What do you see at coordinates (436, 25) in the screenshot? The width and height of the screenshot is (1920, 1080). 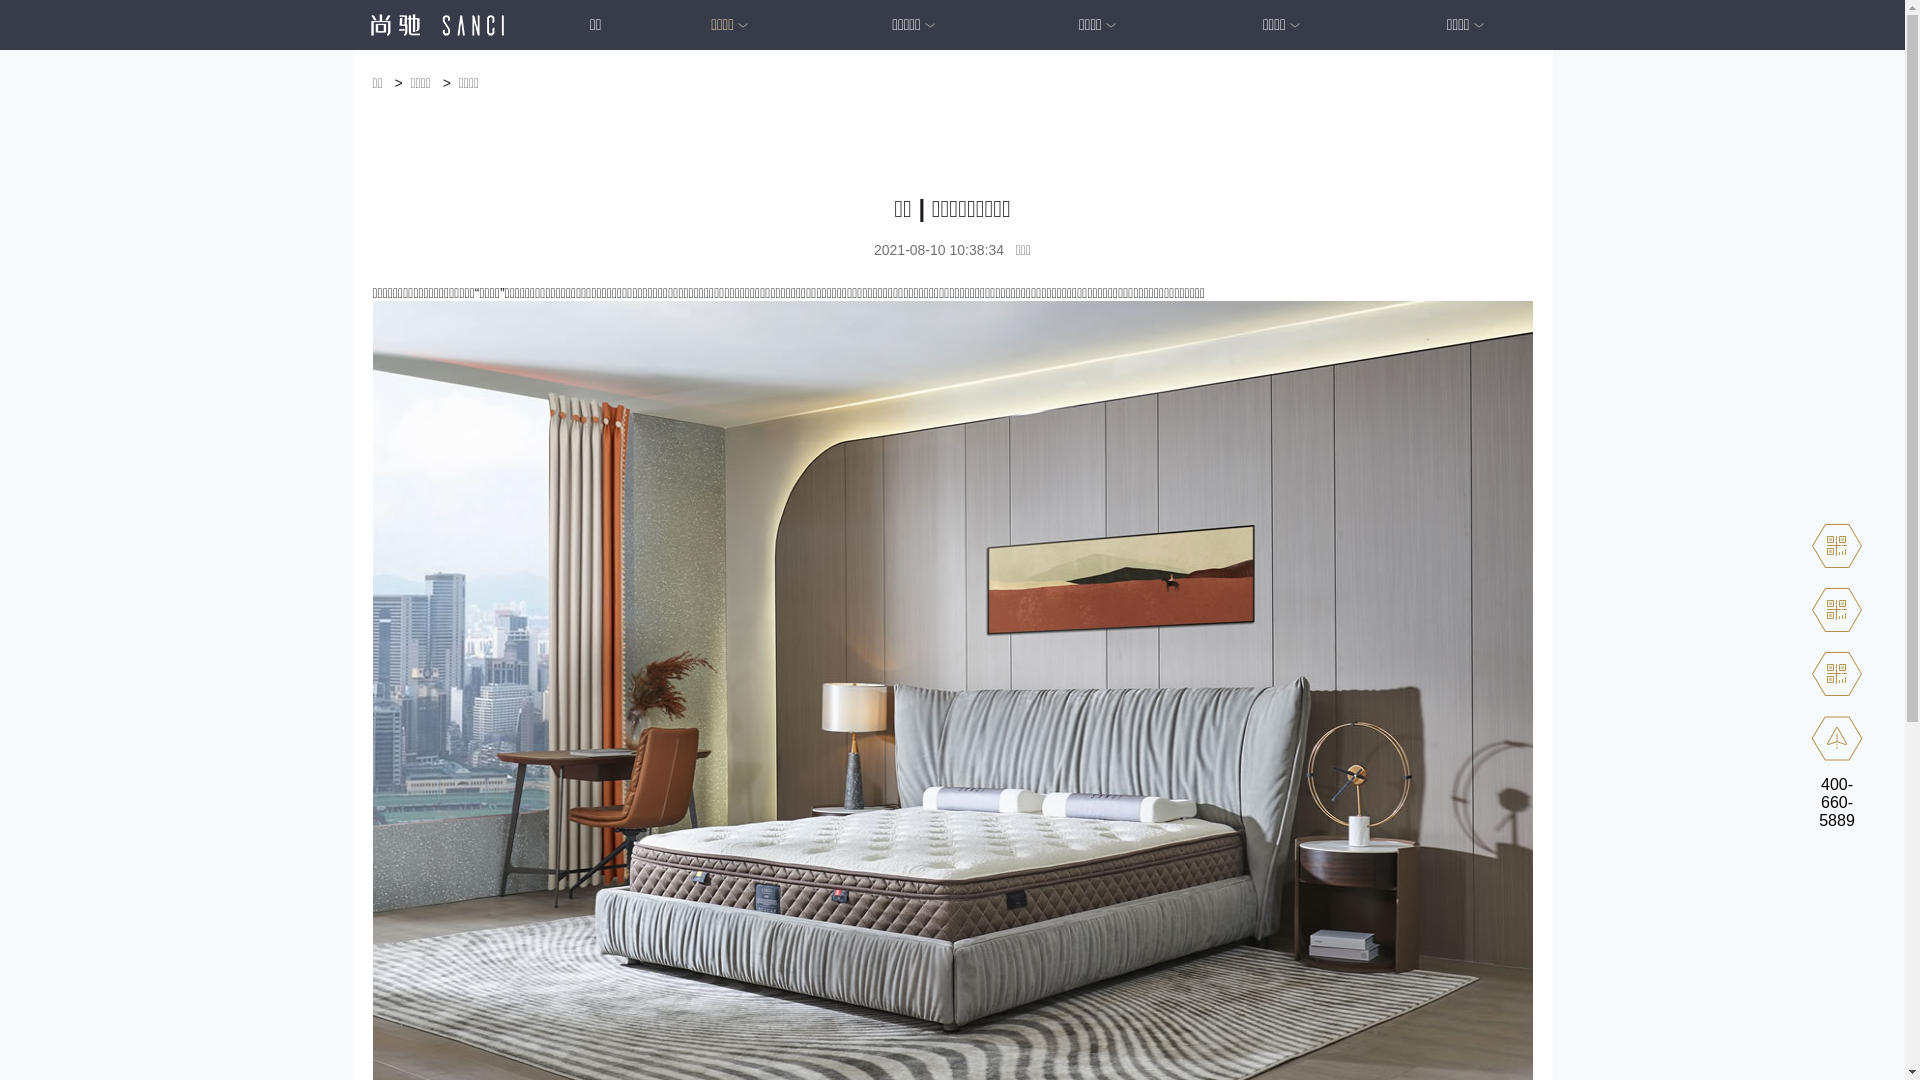 I see ` ` at bounding box center [436, 25].